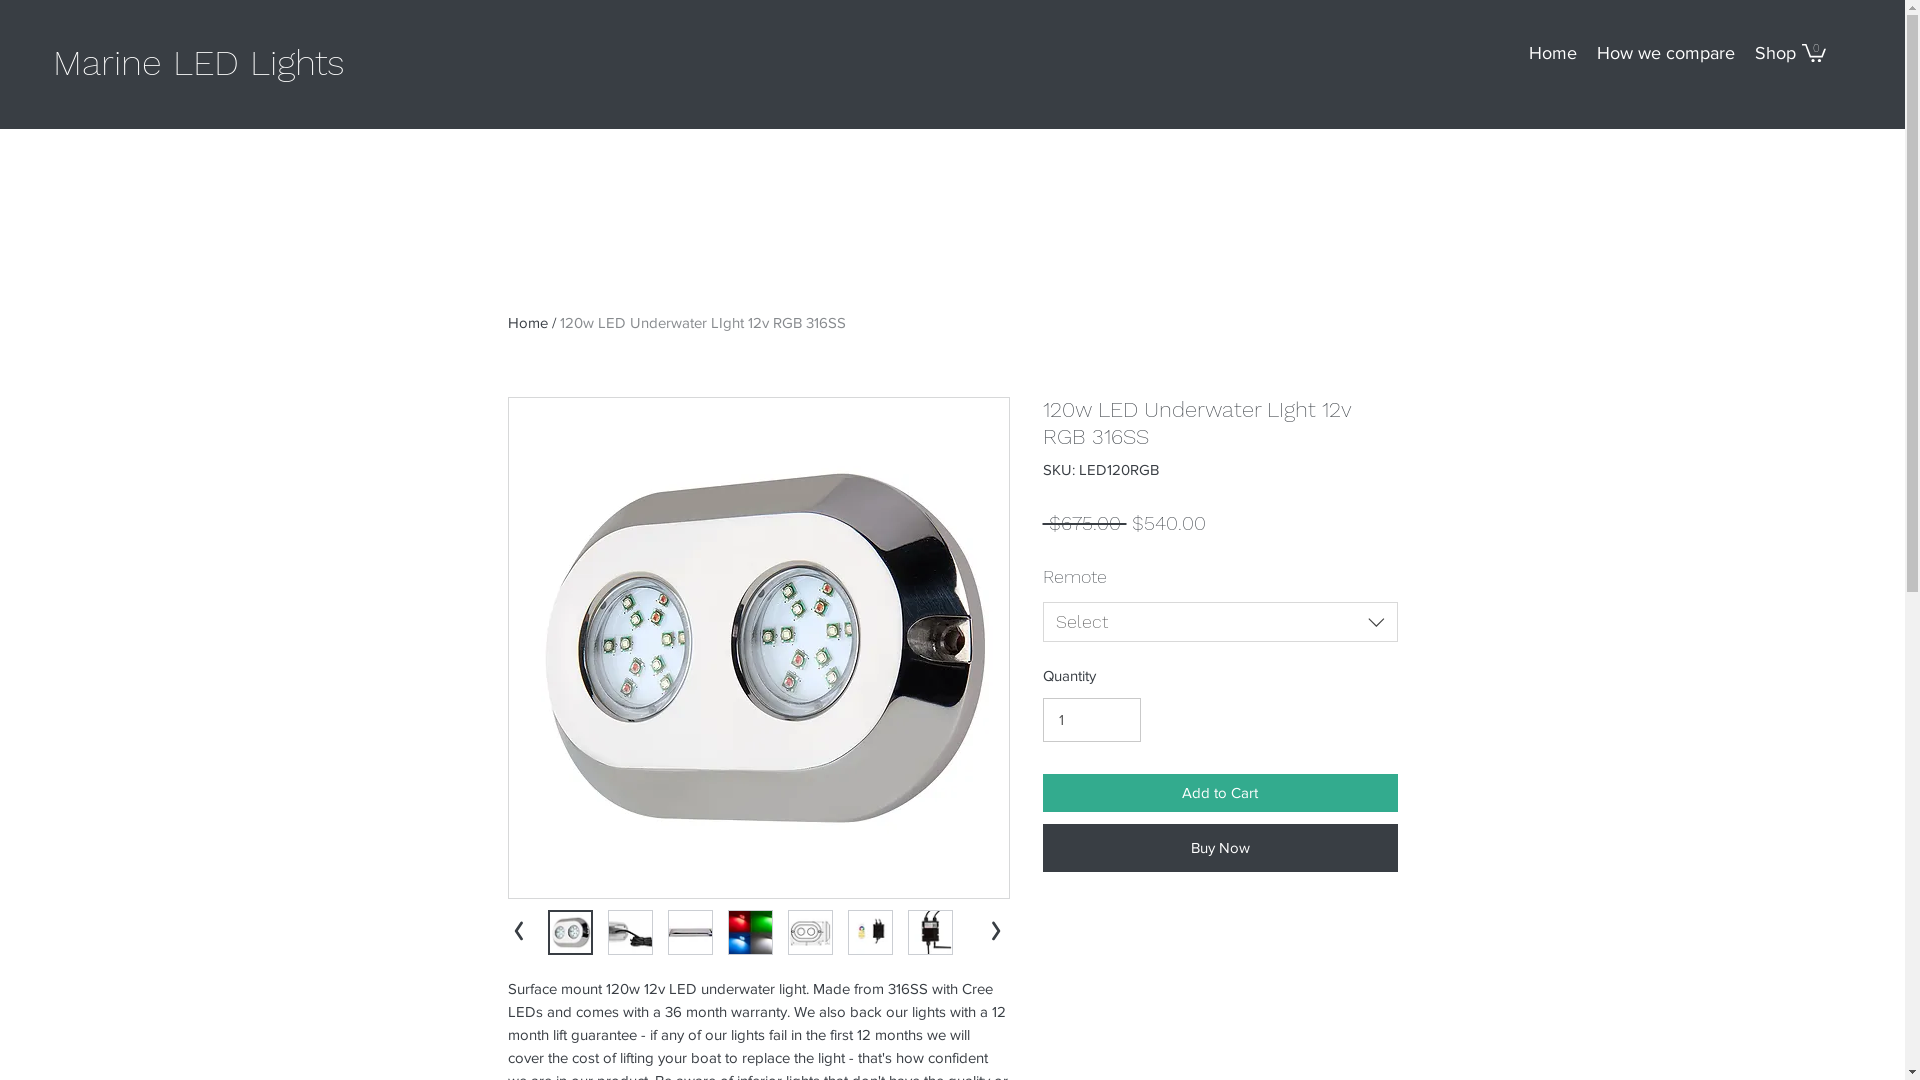  What do you see at coordinates (1220, 794) in the screenshot?
I see `Add to Cart` at bounding box center [1220, 794].